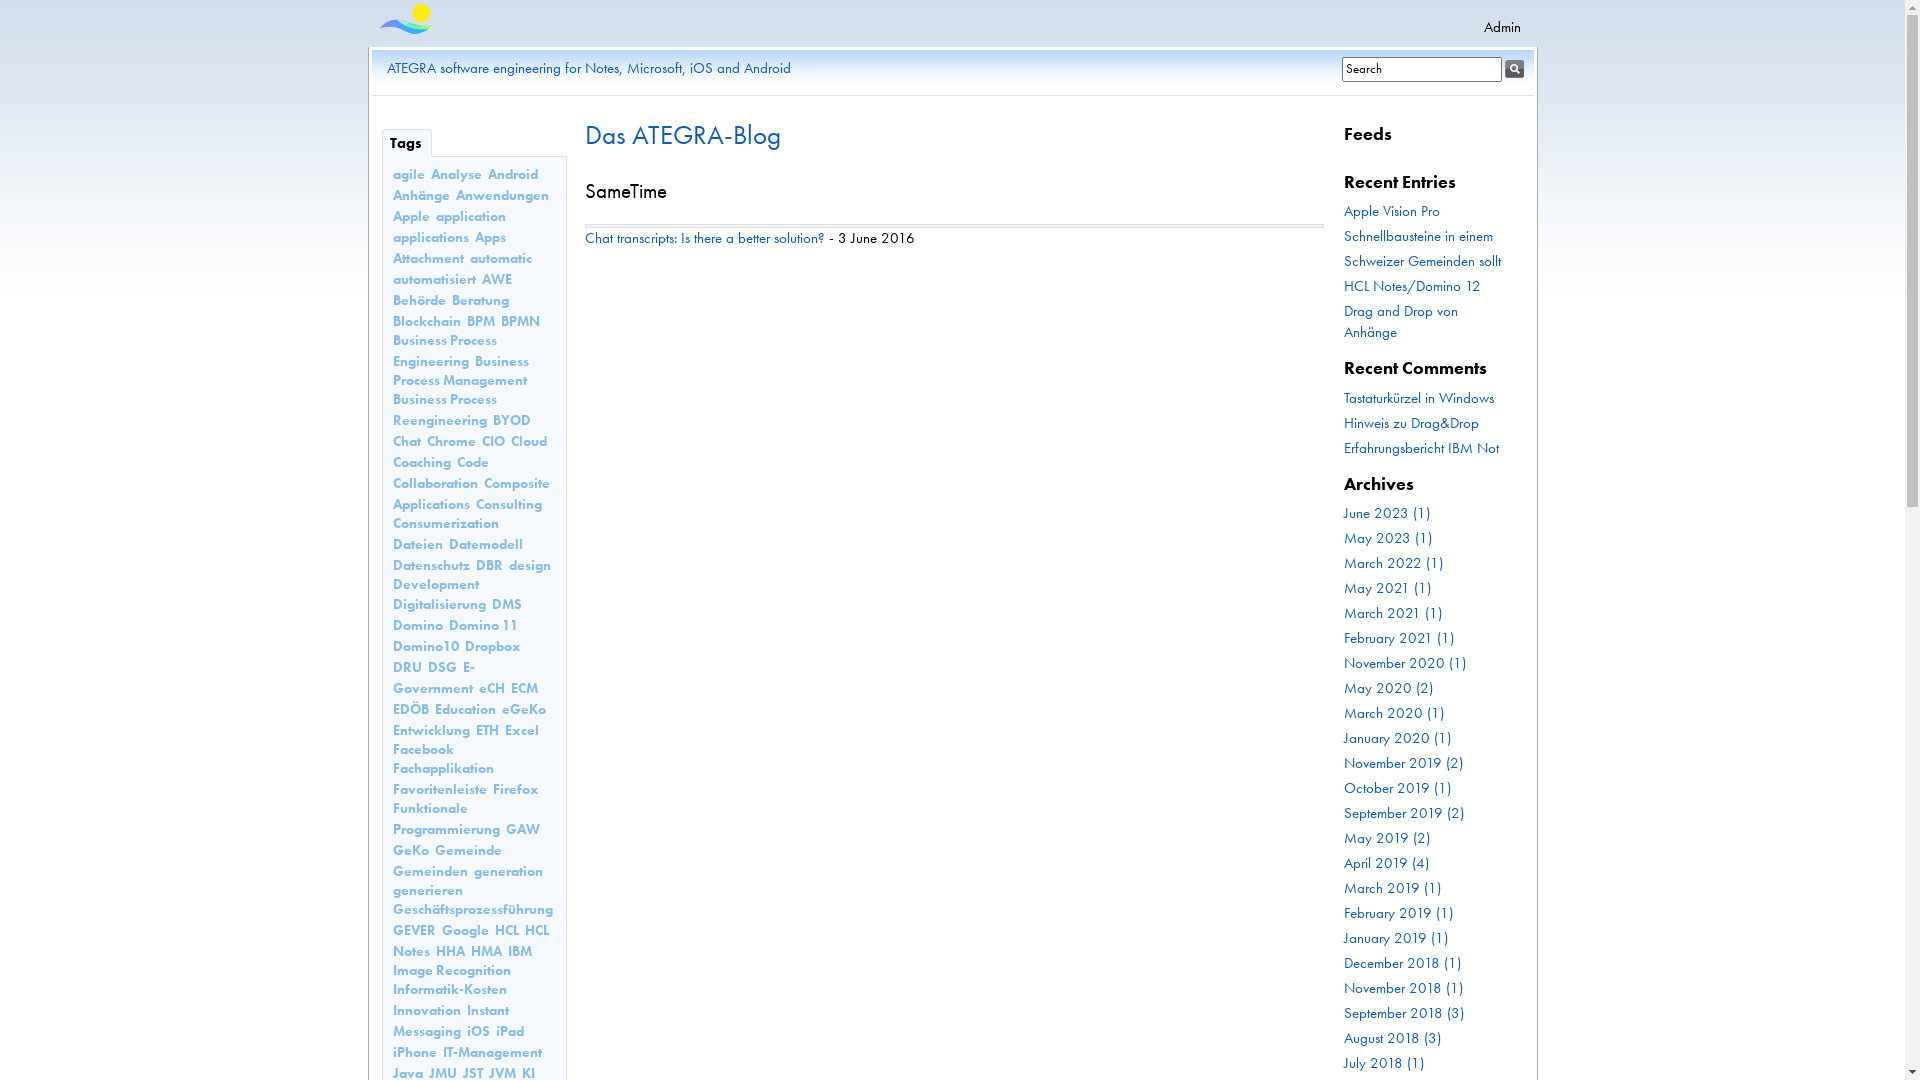 The image size is (1920, 1080). Describe the element at coordinates (433, 678) in the screenshot. I see `E-Government` at that location.